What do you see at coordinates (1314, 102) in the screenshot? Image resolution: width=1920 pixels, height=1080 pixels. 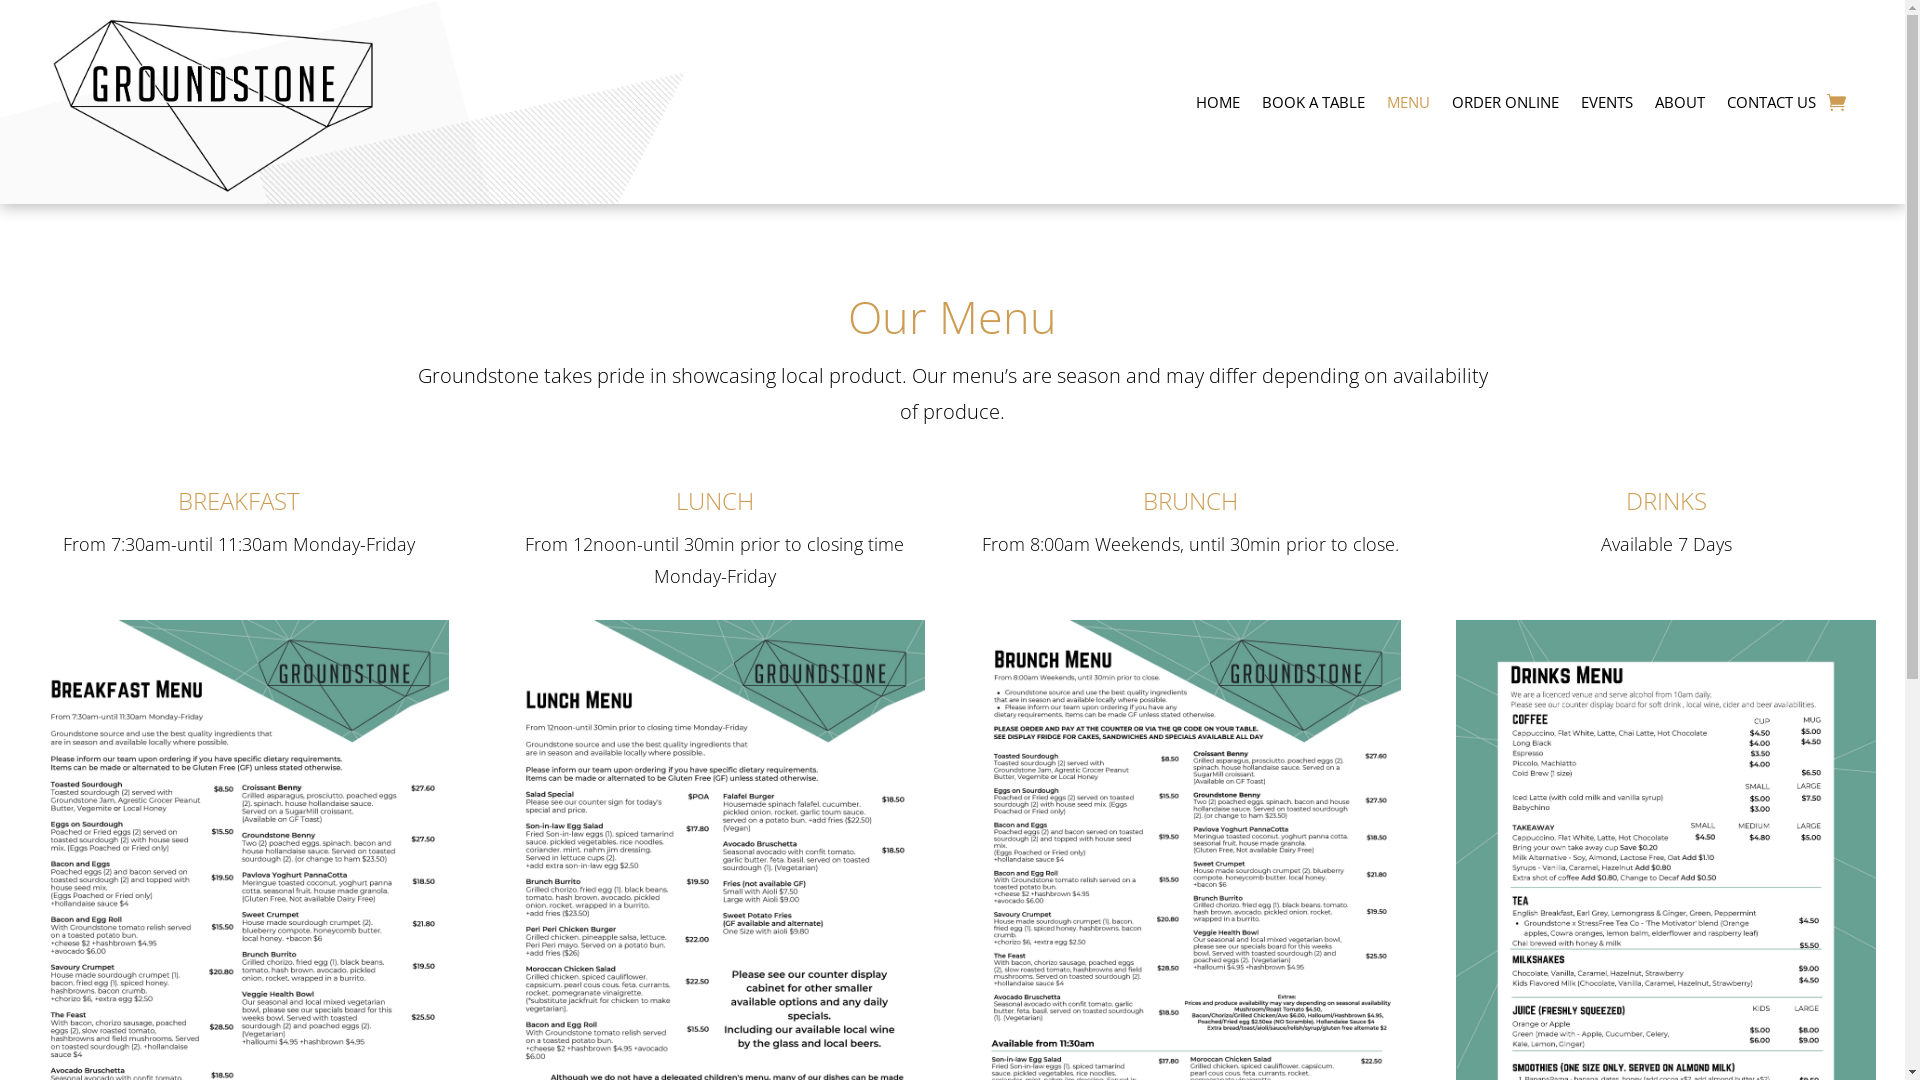 I see `BOOK A TABLE` at bounding box center [1314, 102].